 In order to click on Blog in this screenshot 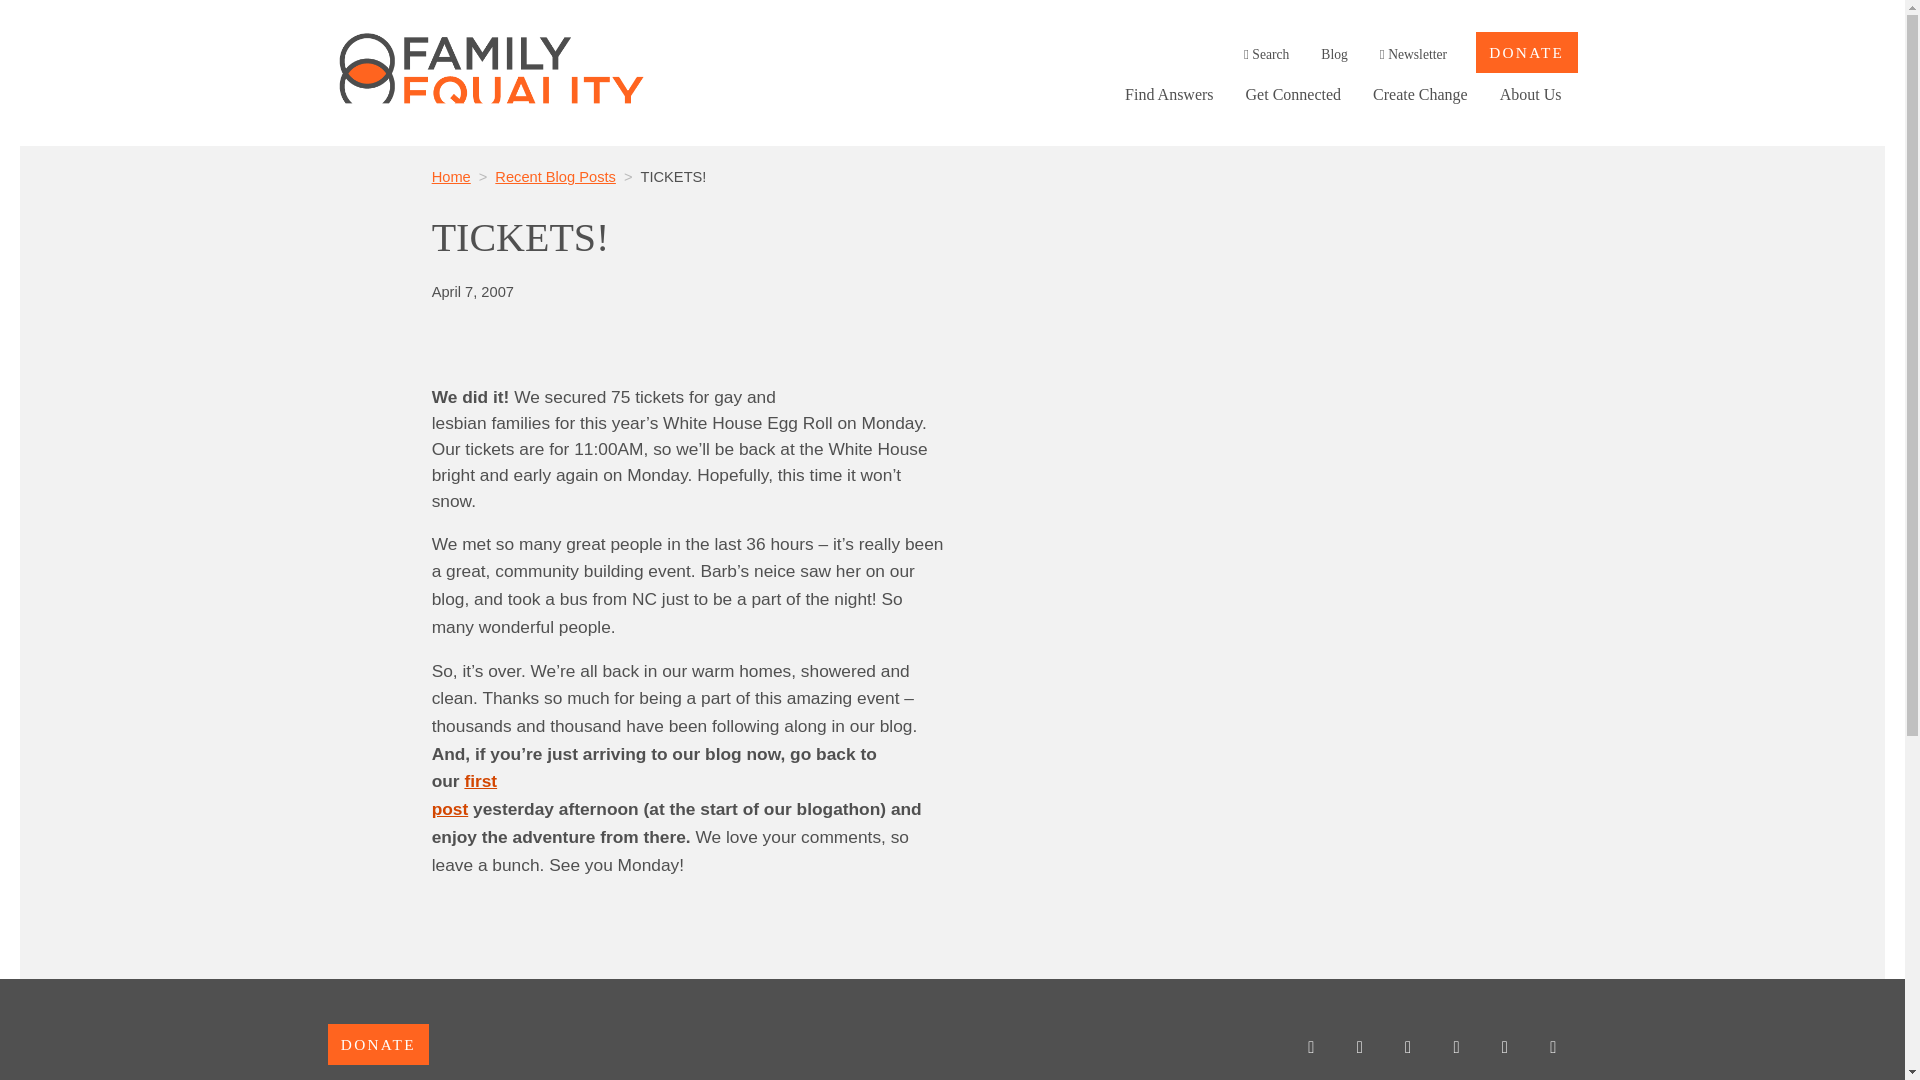, I will do `click(1456, 1048)`.